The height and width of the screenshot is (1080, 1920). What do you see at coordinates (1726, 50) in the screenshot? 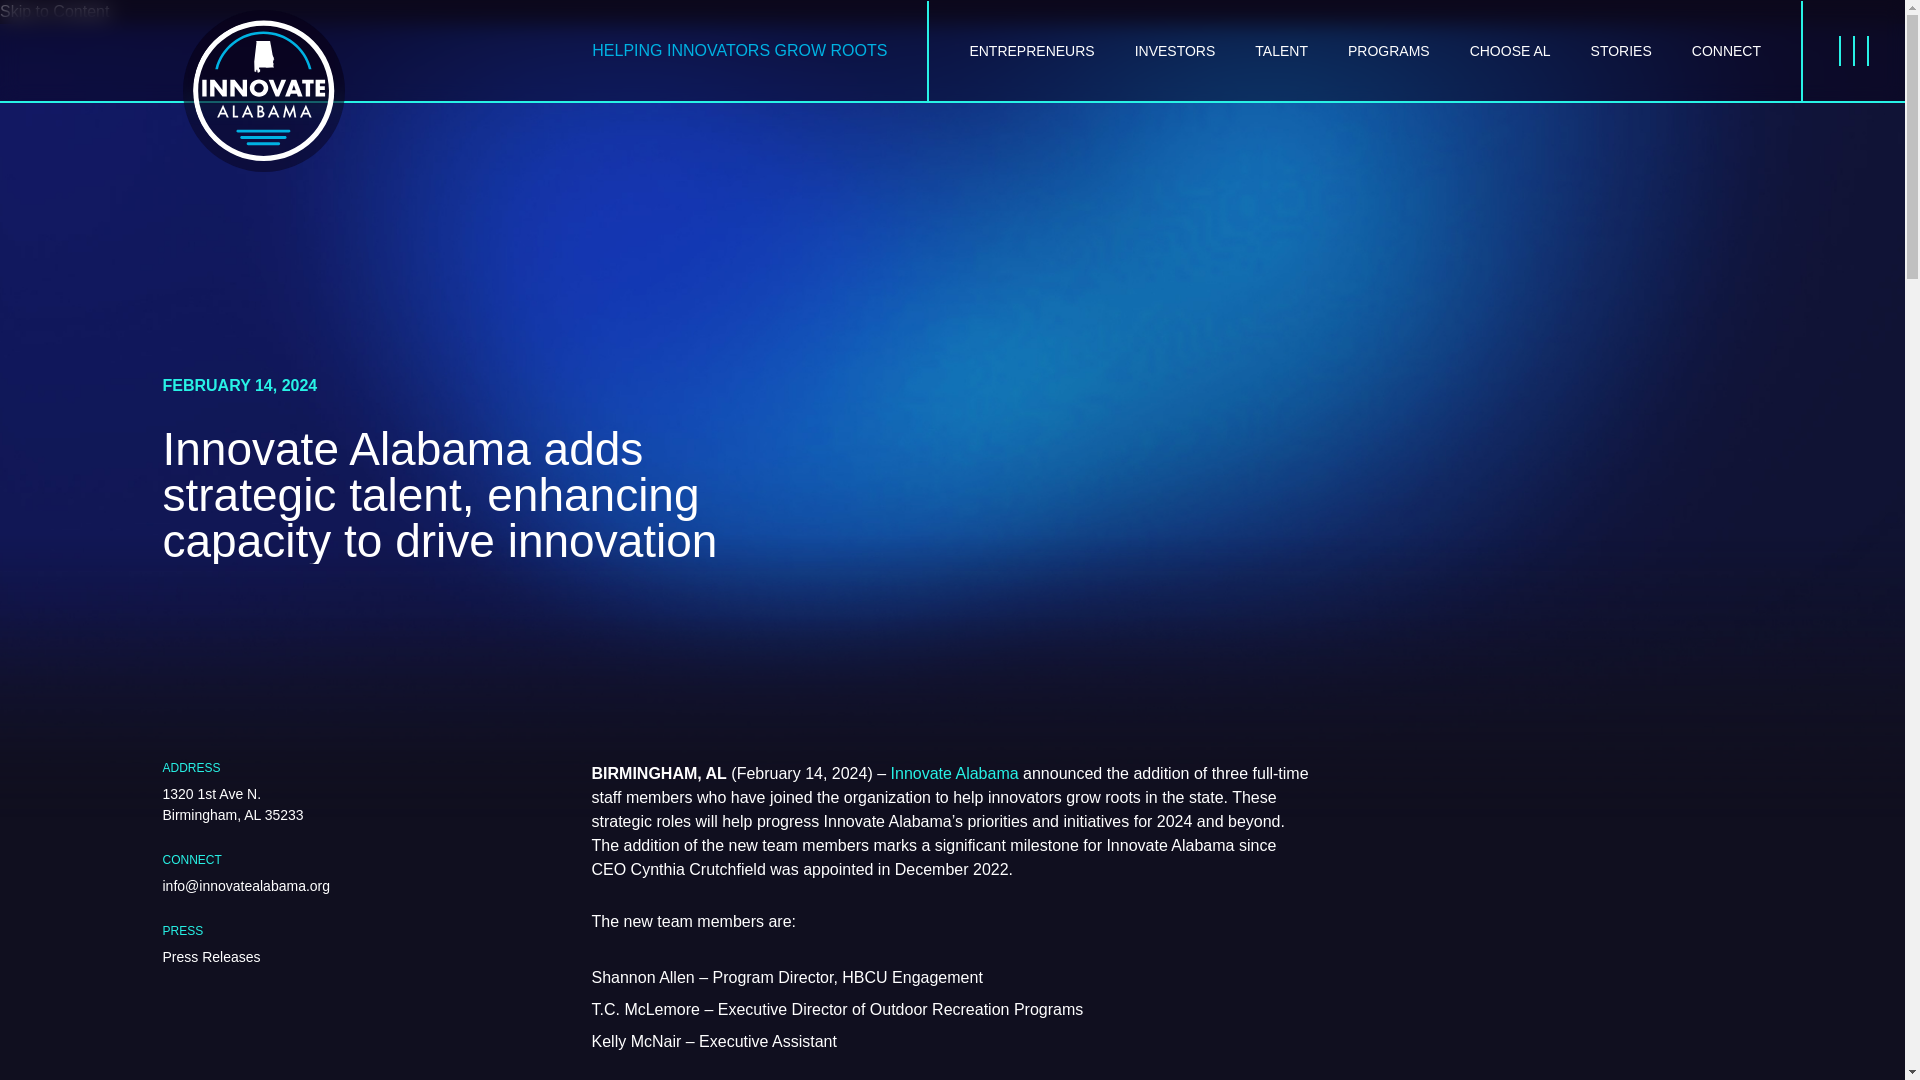
I see `CONNECT` at bounding box center [1726, 50].